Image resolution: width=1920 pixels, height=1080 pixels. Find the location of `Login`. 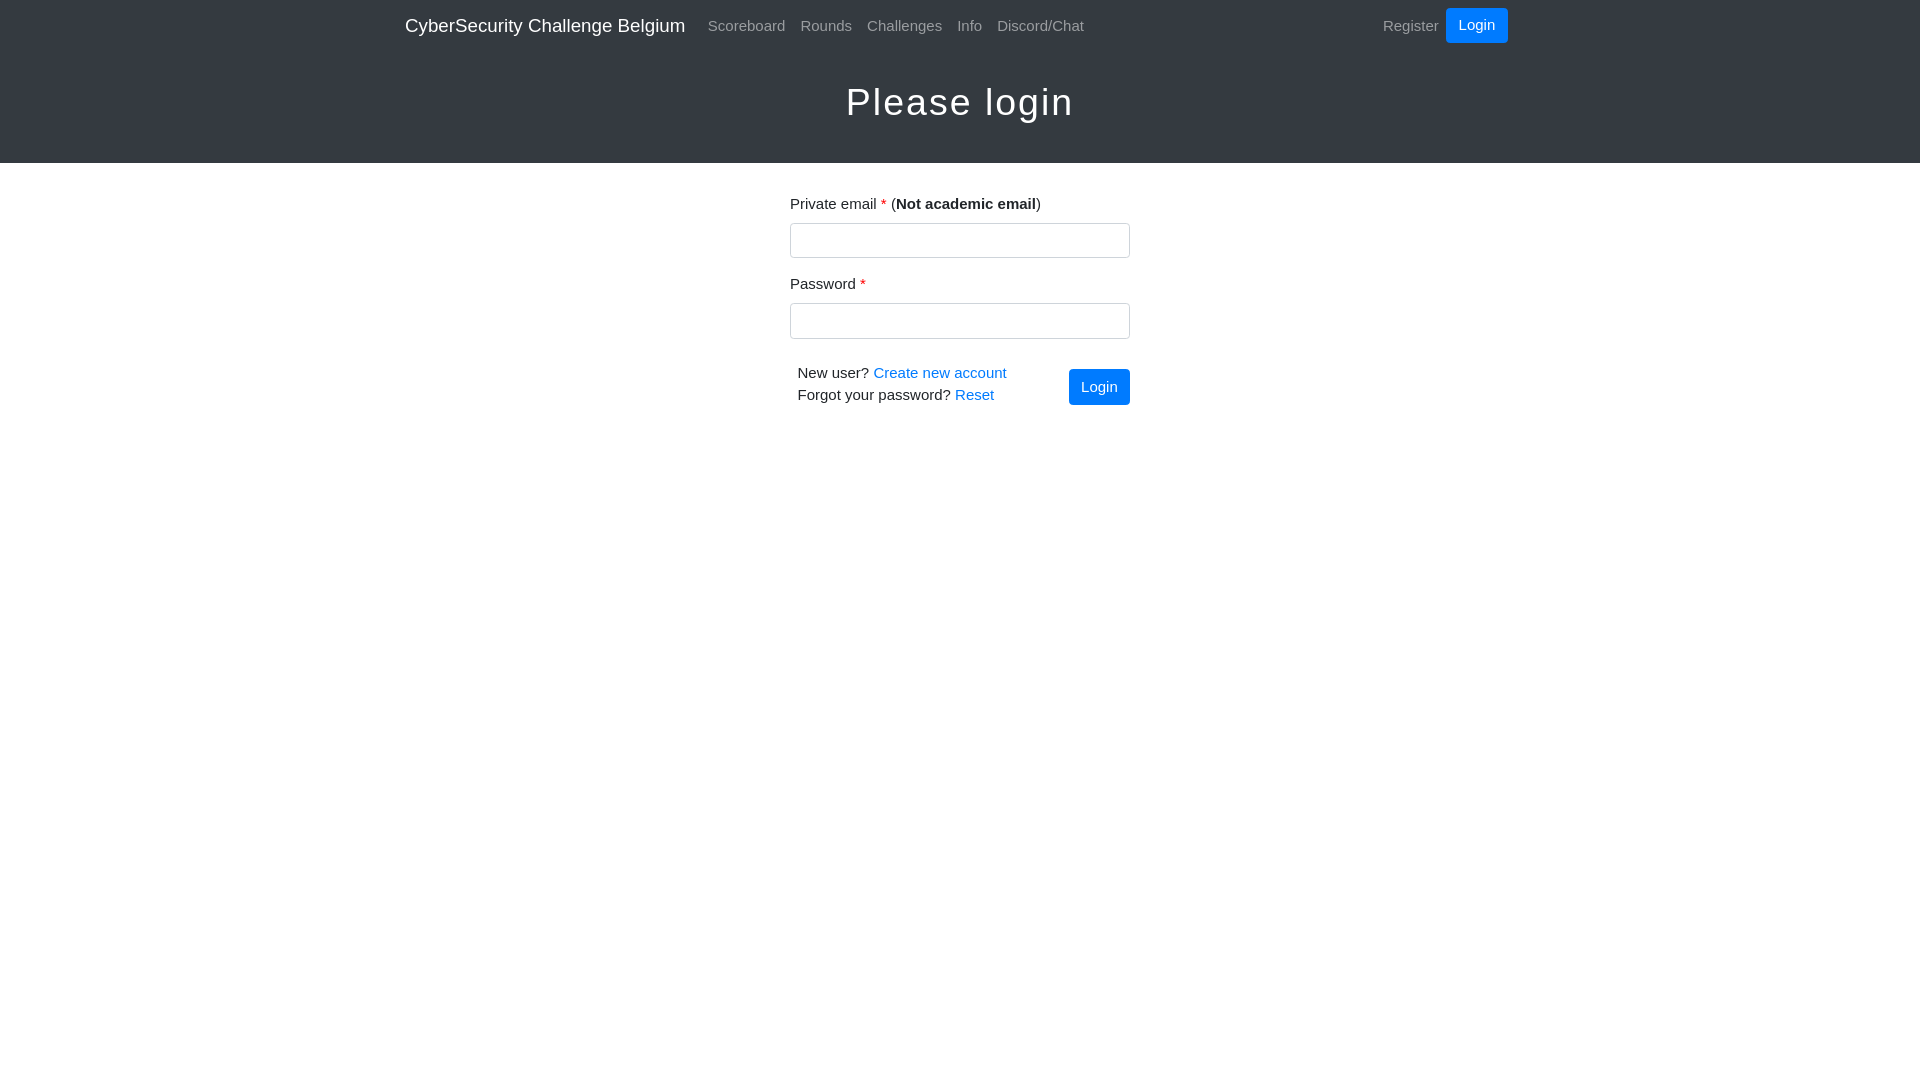

Login is located at coordinates (1100, 387).